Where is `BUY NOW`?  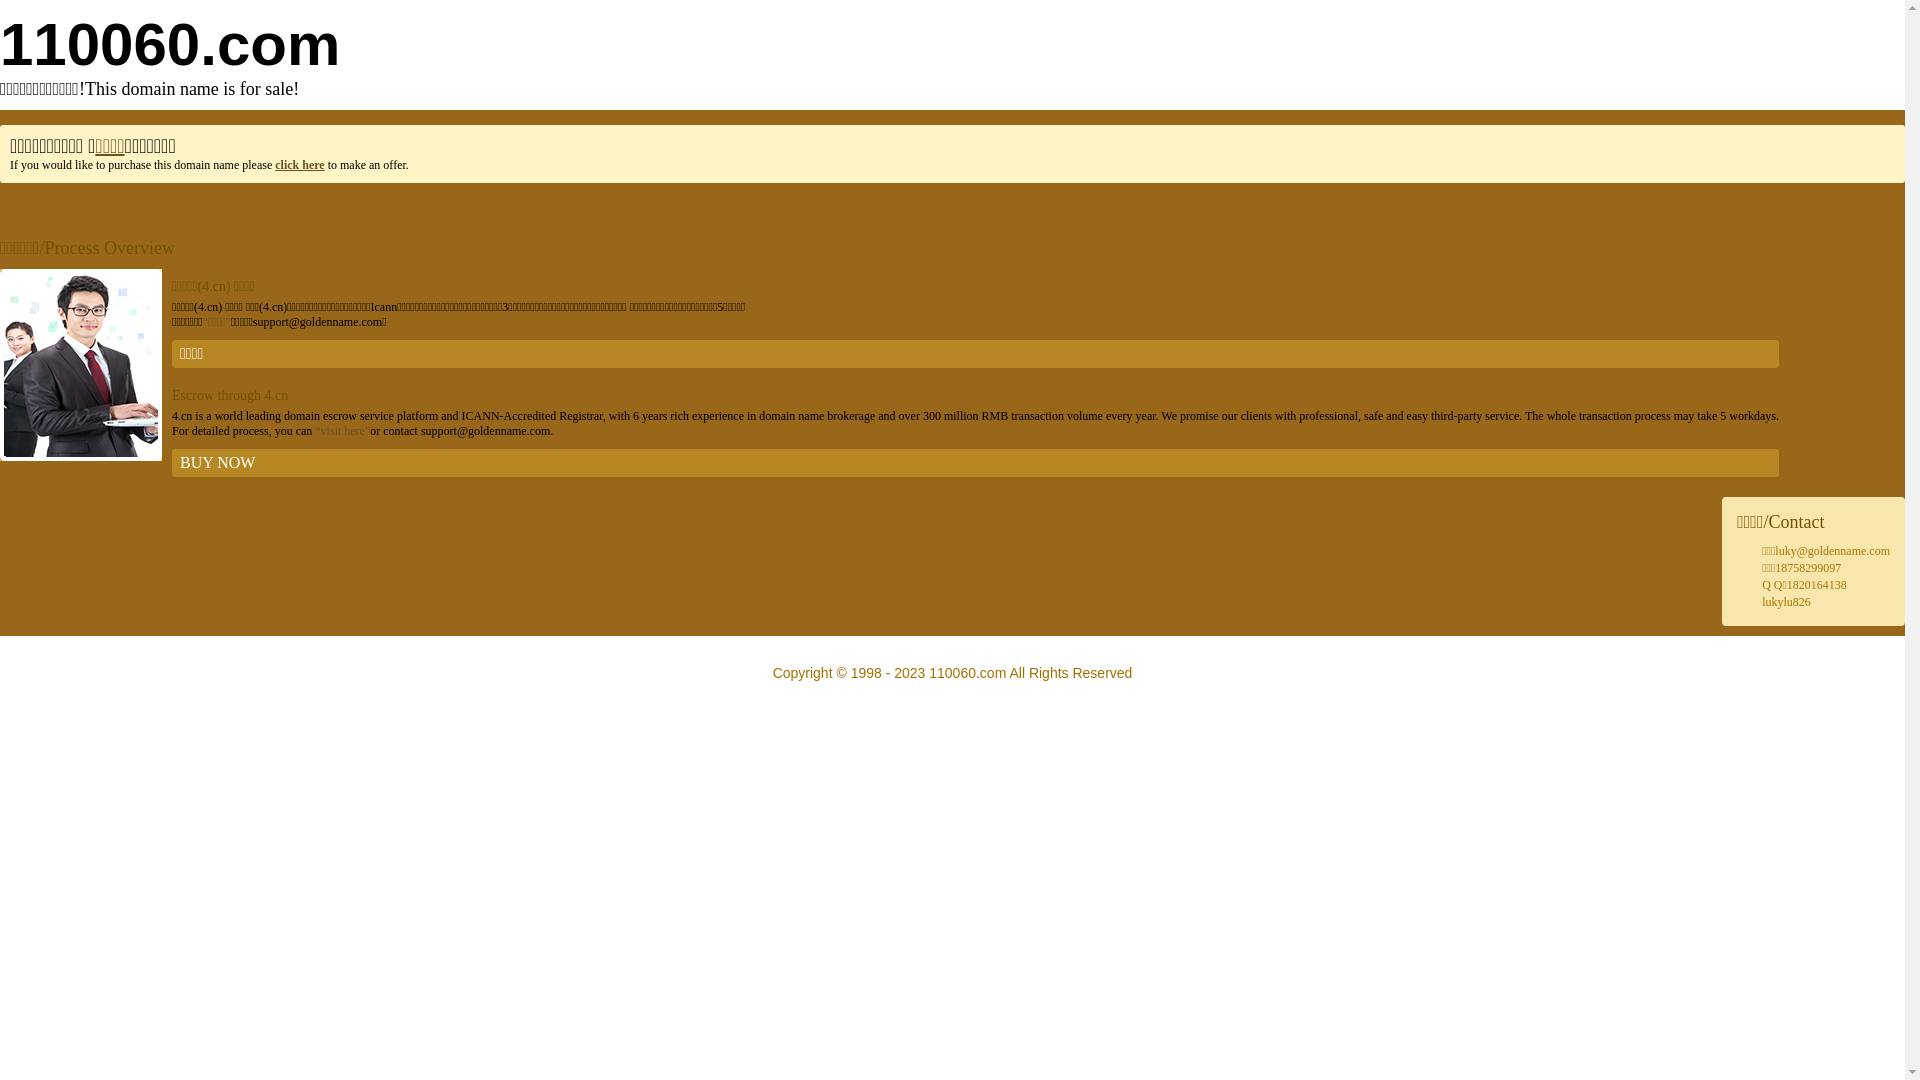 BUY NOW is located at coordinates (976, 463).